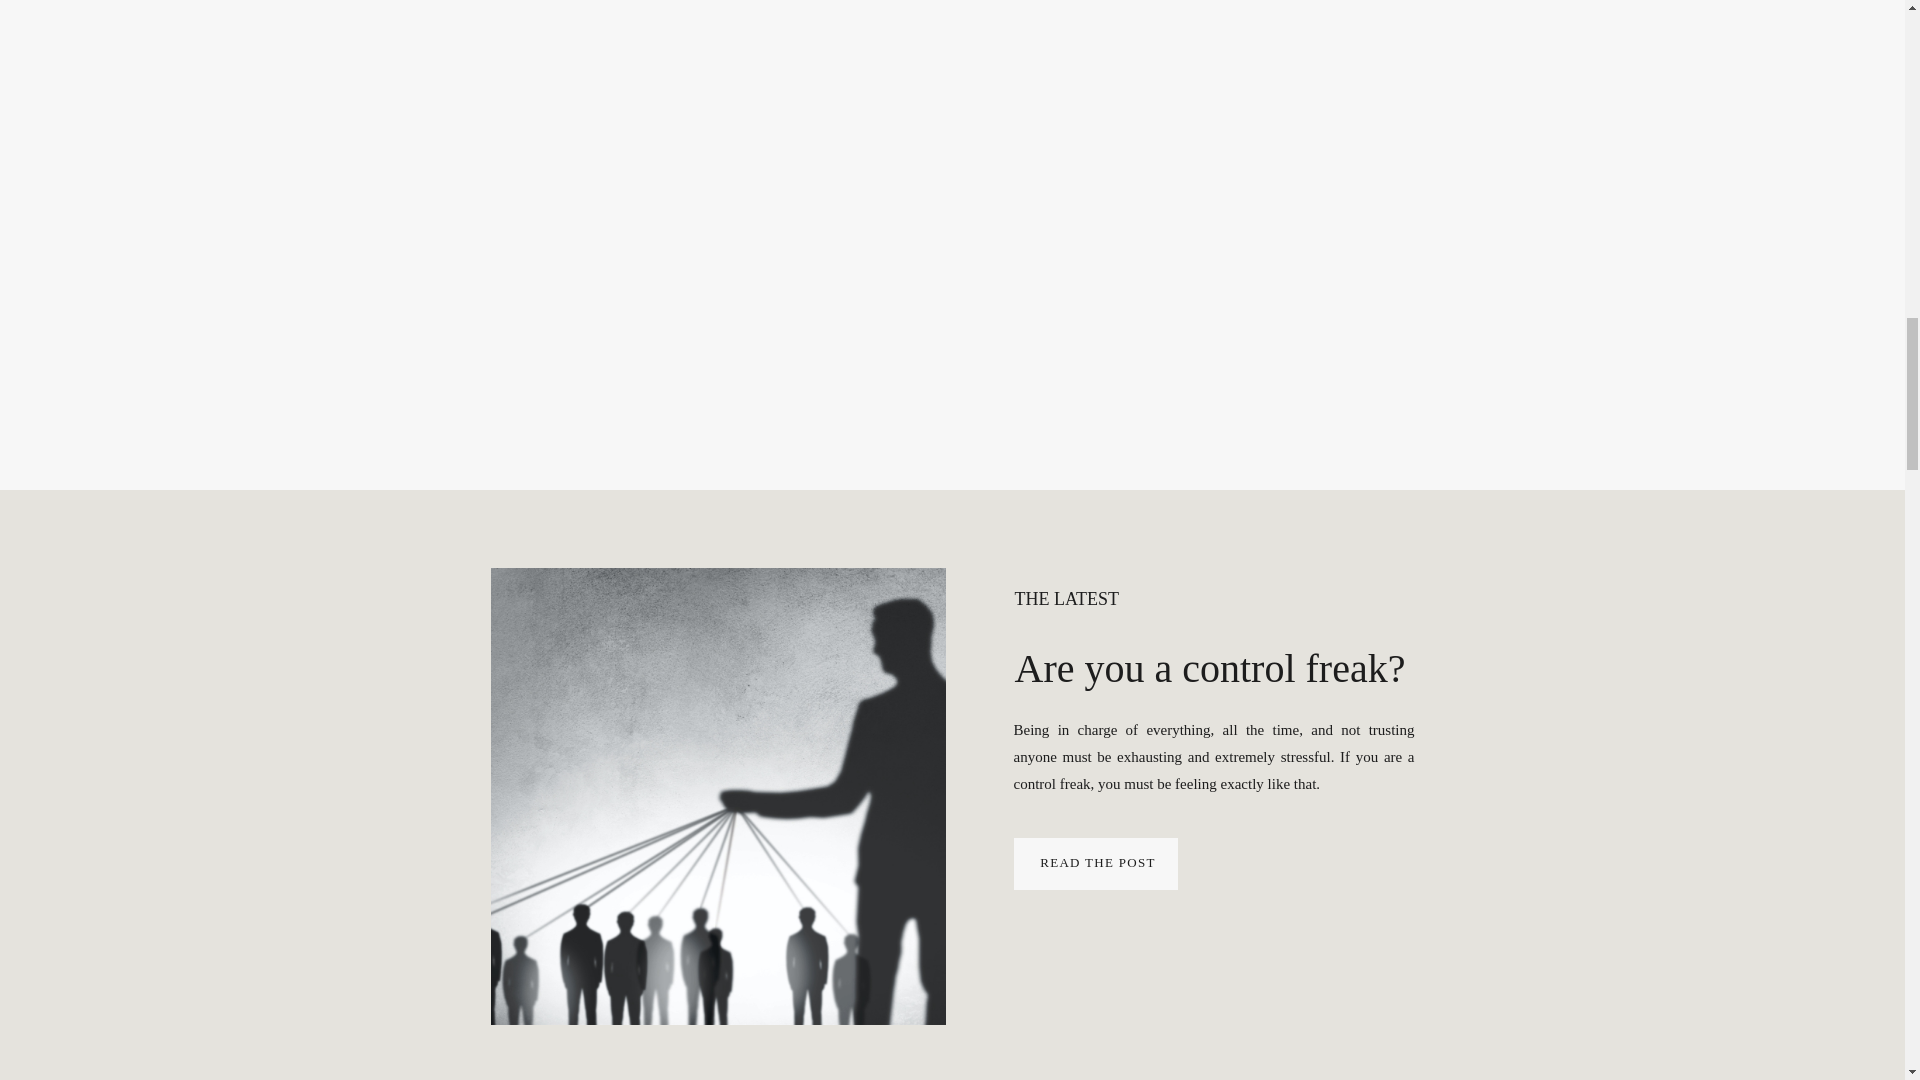 This screenshot has height=1080, width=1920. I want to click on Are you a control freak?, so click(716, 796).